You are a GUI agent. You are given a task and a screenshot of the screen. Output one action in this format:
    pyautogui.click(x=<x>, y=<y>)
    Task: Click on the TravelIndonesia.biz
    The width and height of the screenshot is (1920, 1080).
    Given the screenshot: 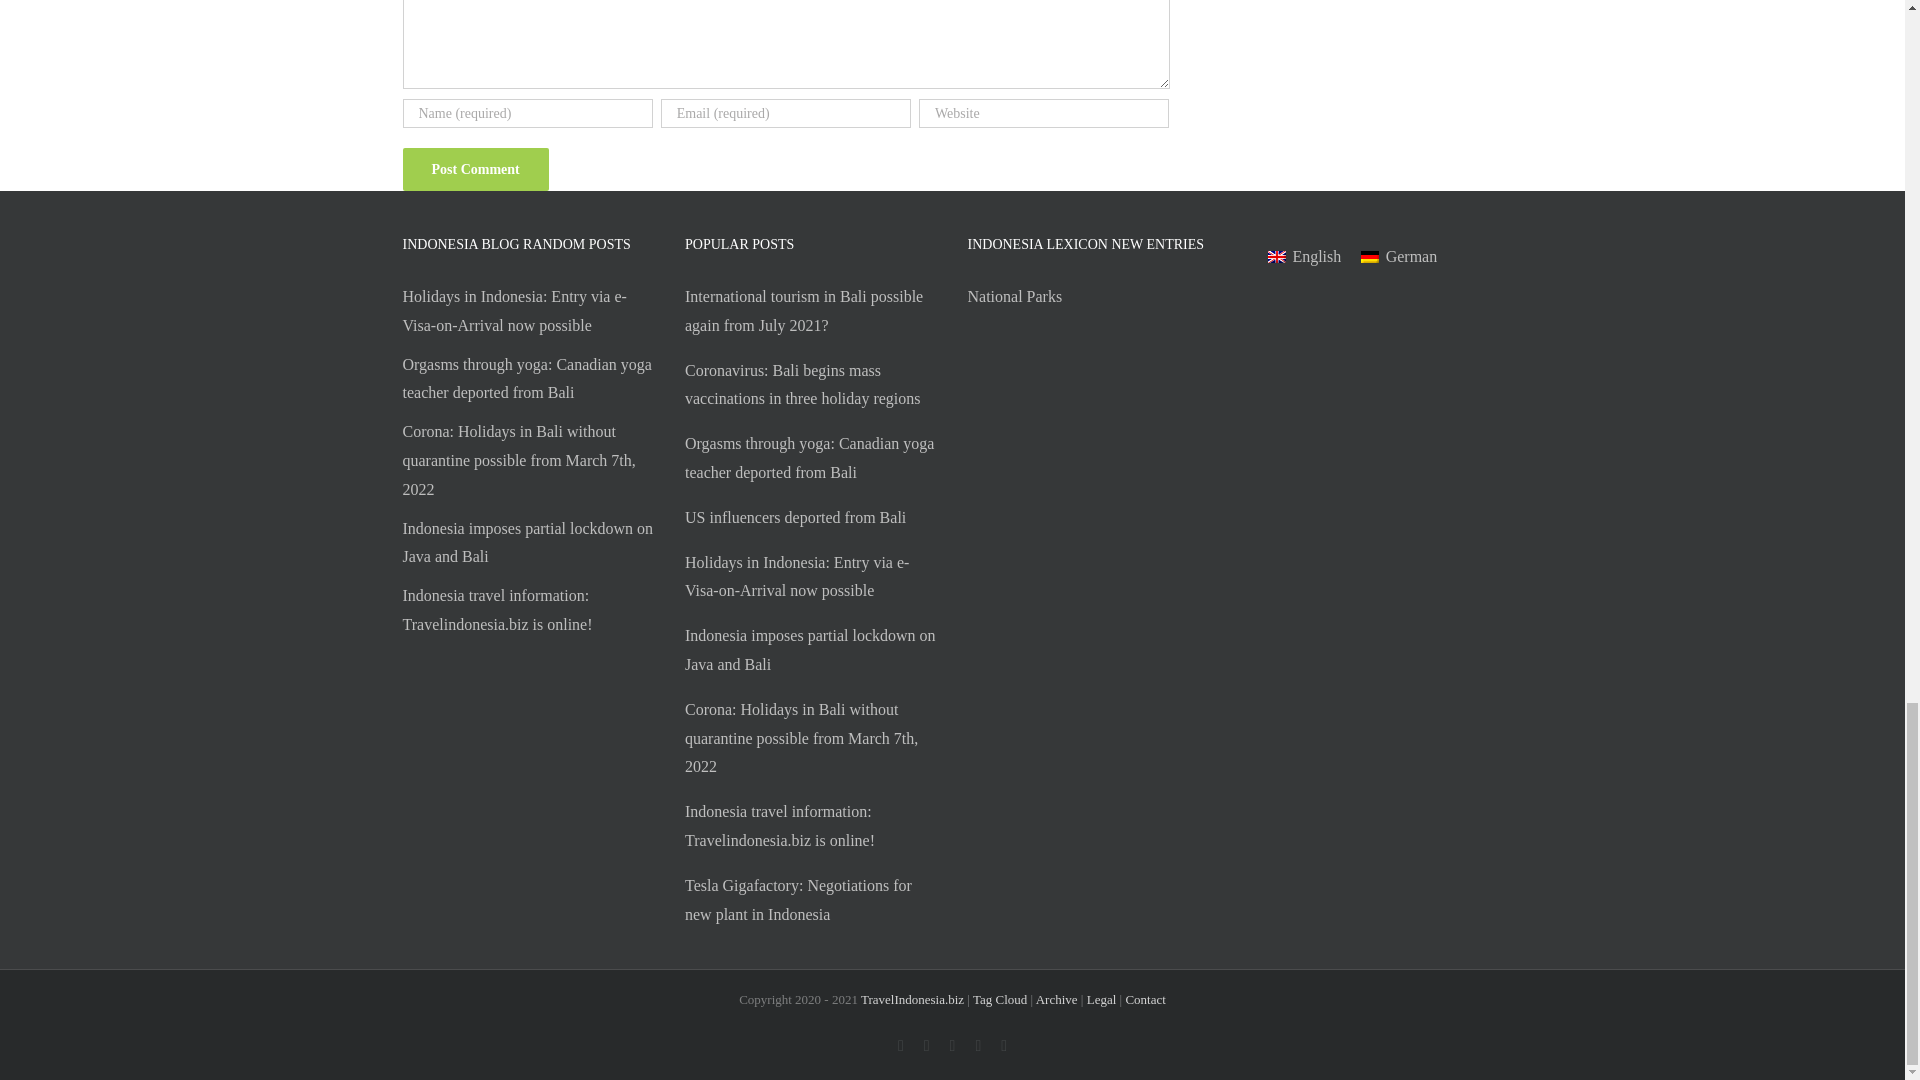 What is the action you would take?
    pyautogui.click(x=912, y=999)
    